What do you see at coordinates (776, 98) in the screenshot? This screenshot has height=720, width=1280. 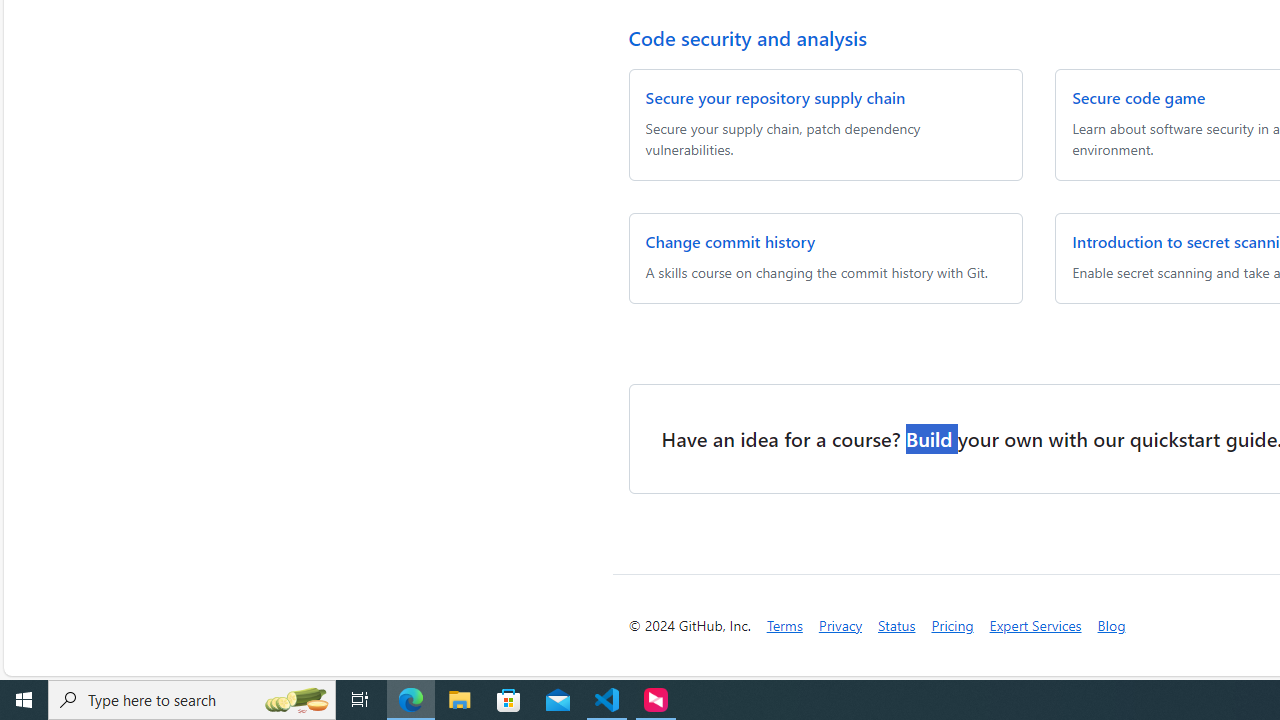 I see `Secure your repository supply chain` at bounding box center [776, 98].